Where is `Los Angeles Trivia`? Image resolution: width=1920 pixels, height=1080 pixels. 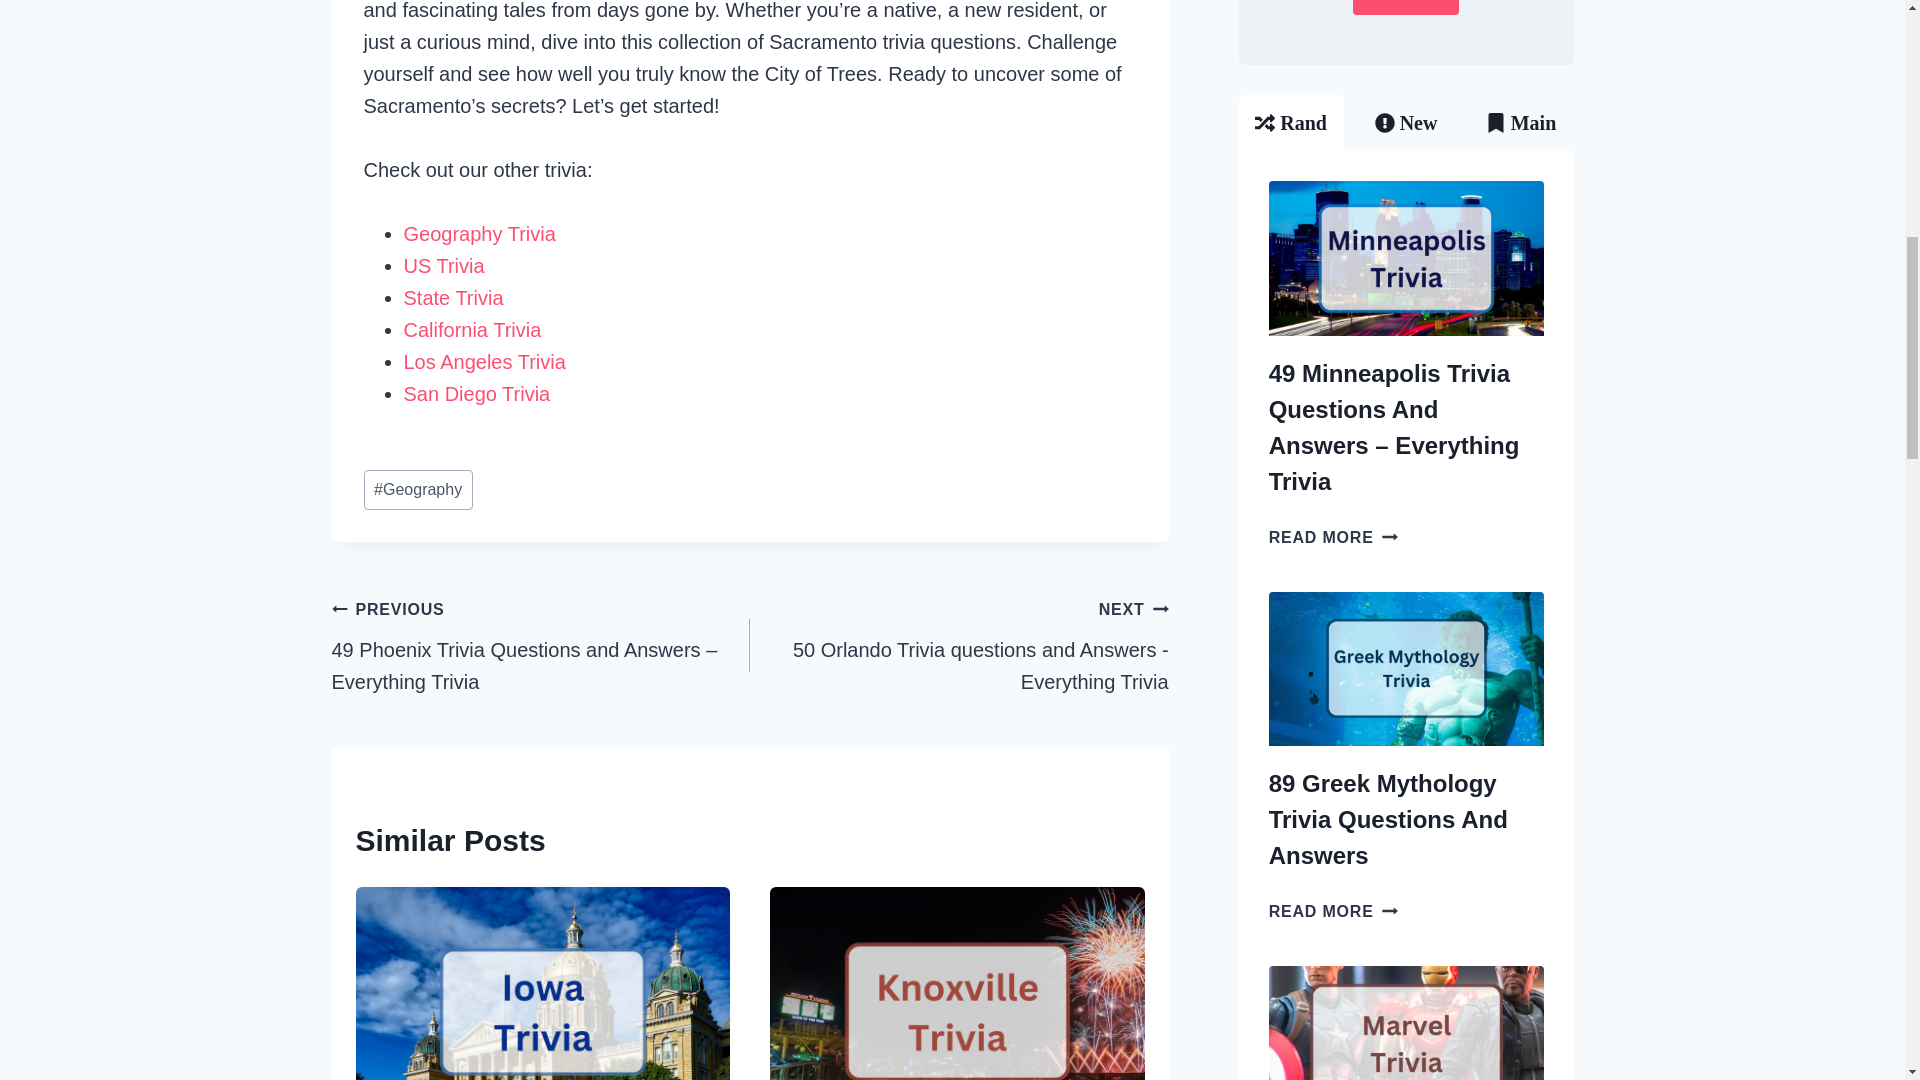
Los Angeles Trivia is located at coordinates (484, 362).